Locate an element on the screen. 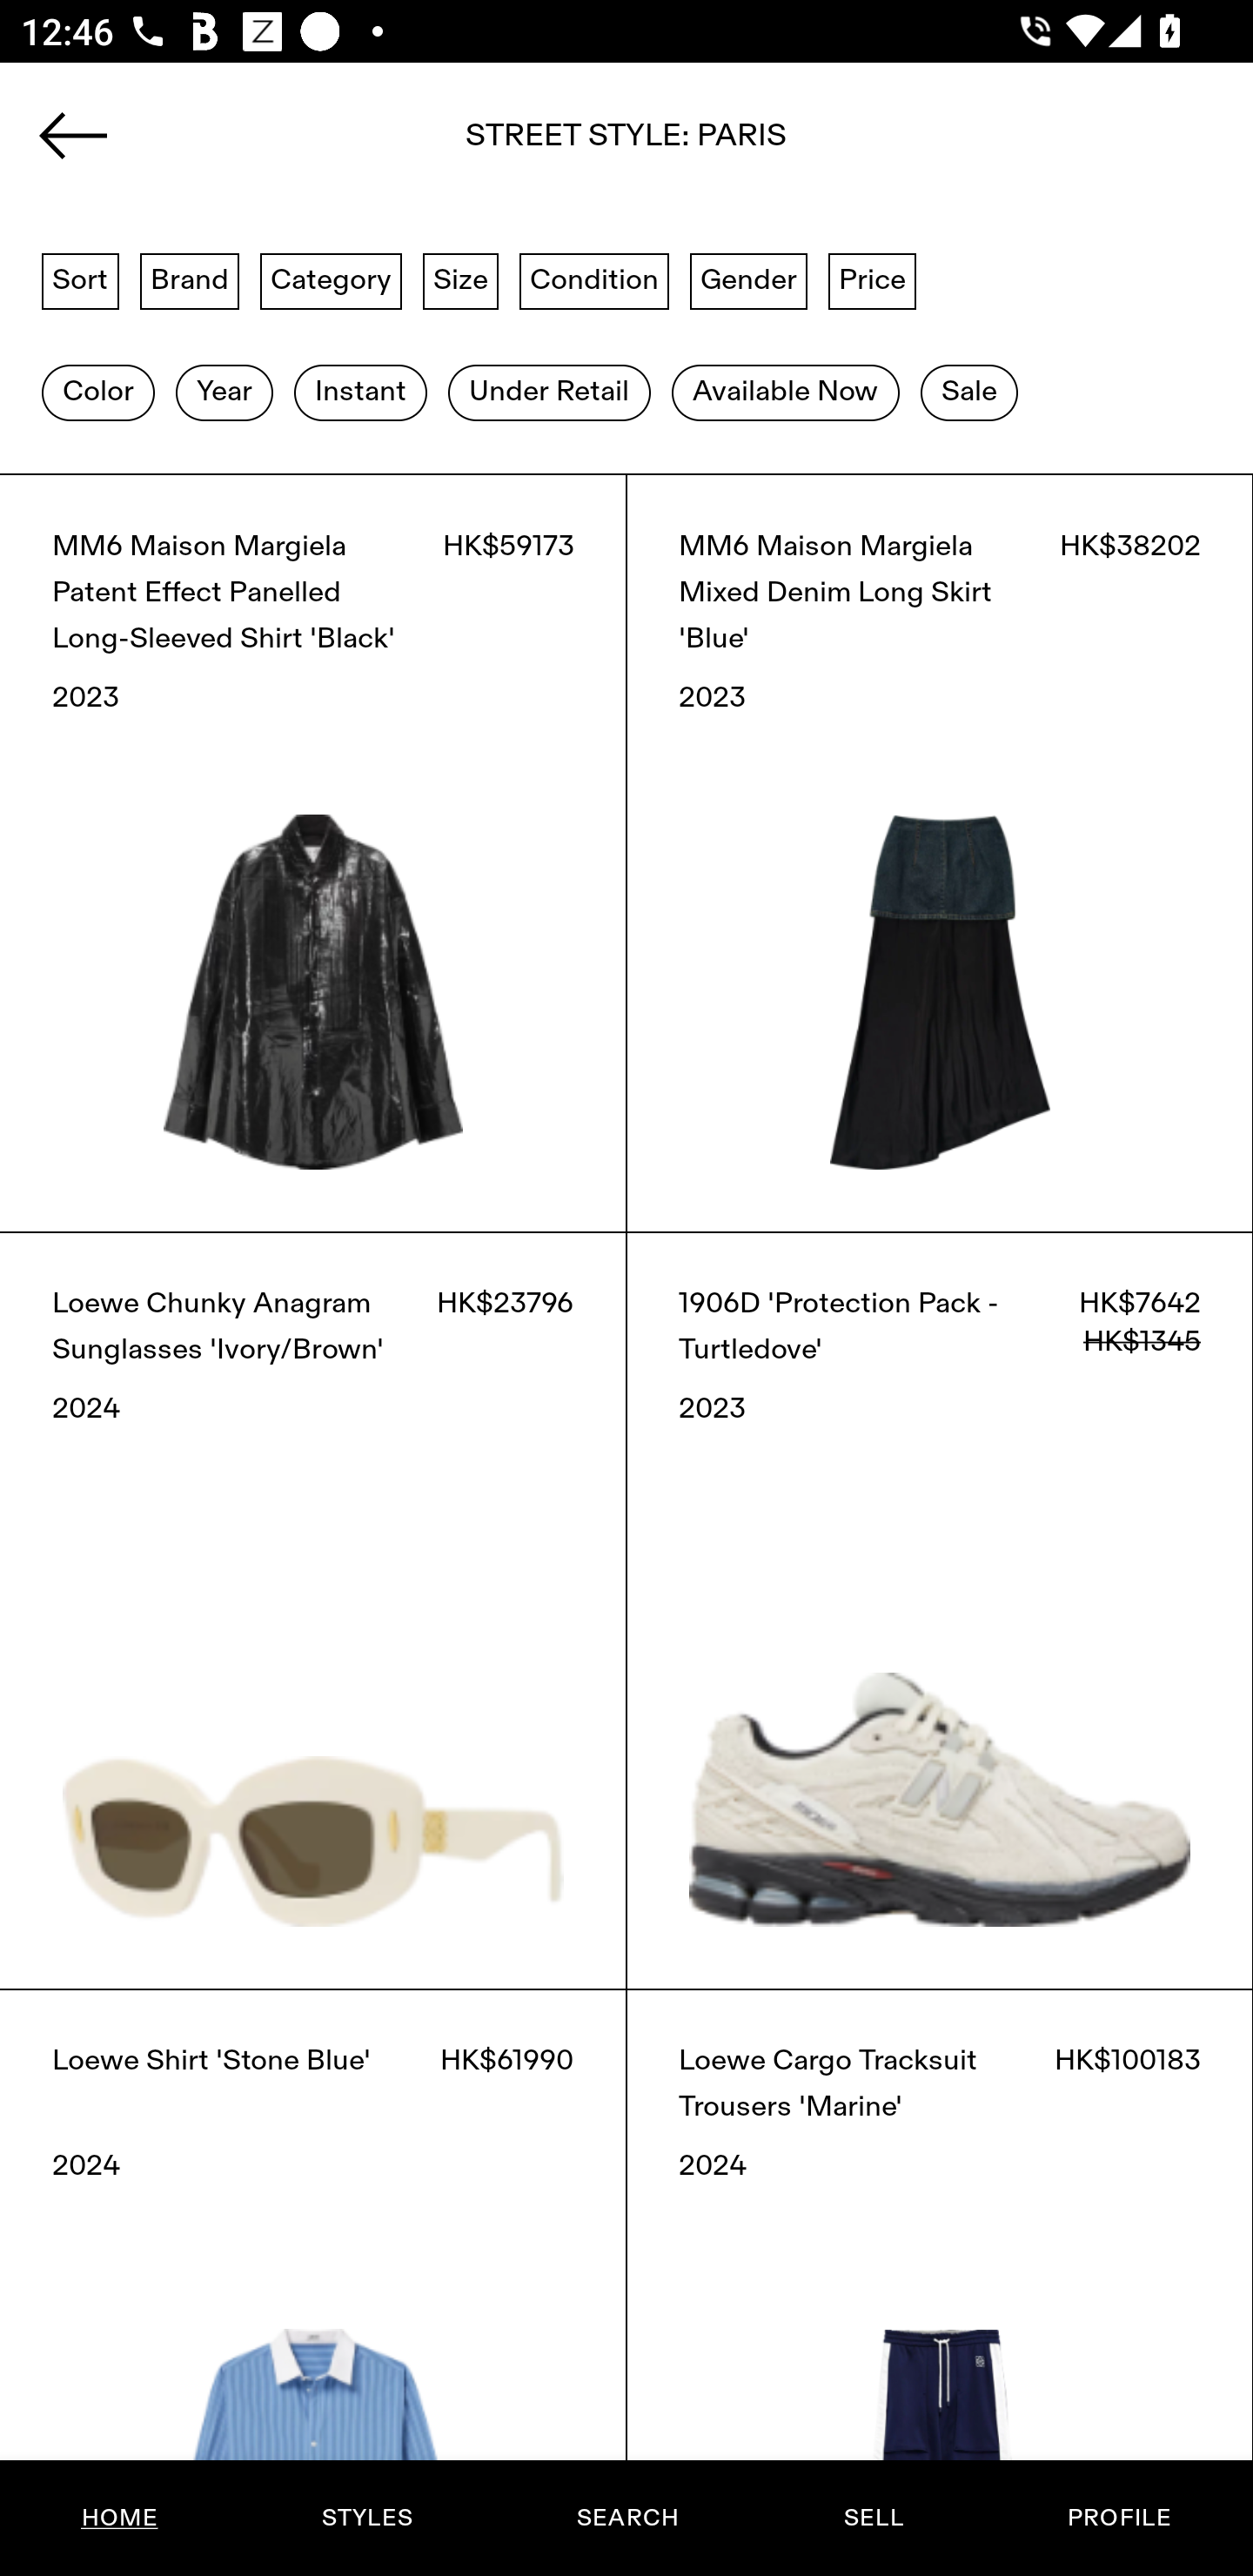 Image resolution: width=1253 pixels, height=2576 pixels. PROFILE is located at coordinates (1119, 2518).